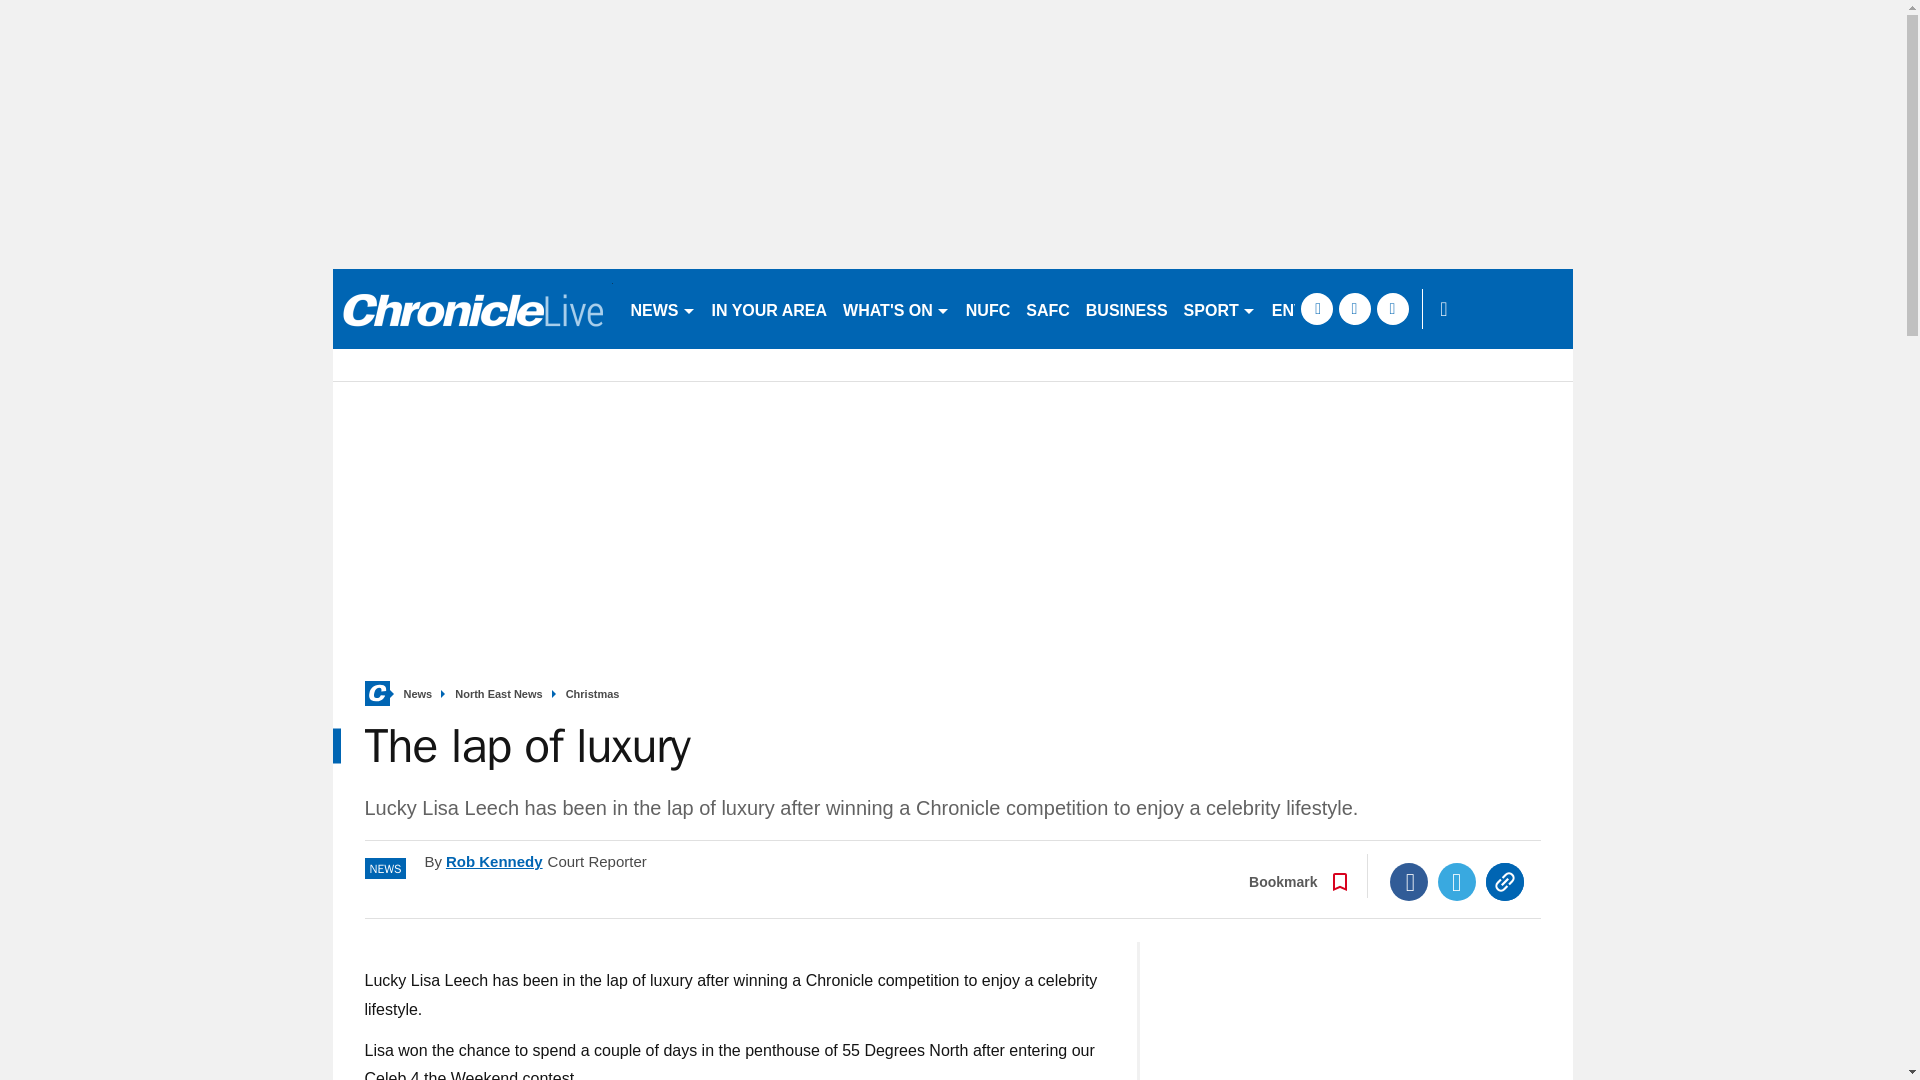 The width and height of the screenshot is (1920, 1080). Describe the element at coordinates (472, 308) in the screenshot. I see `nechronicle` at that location.